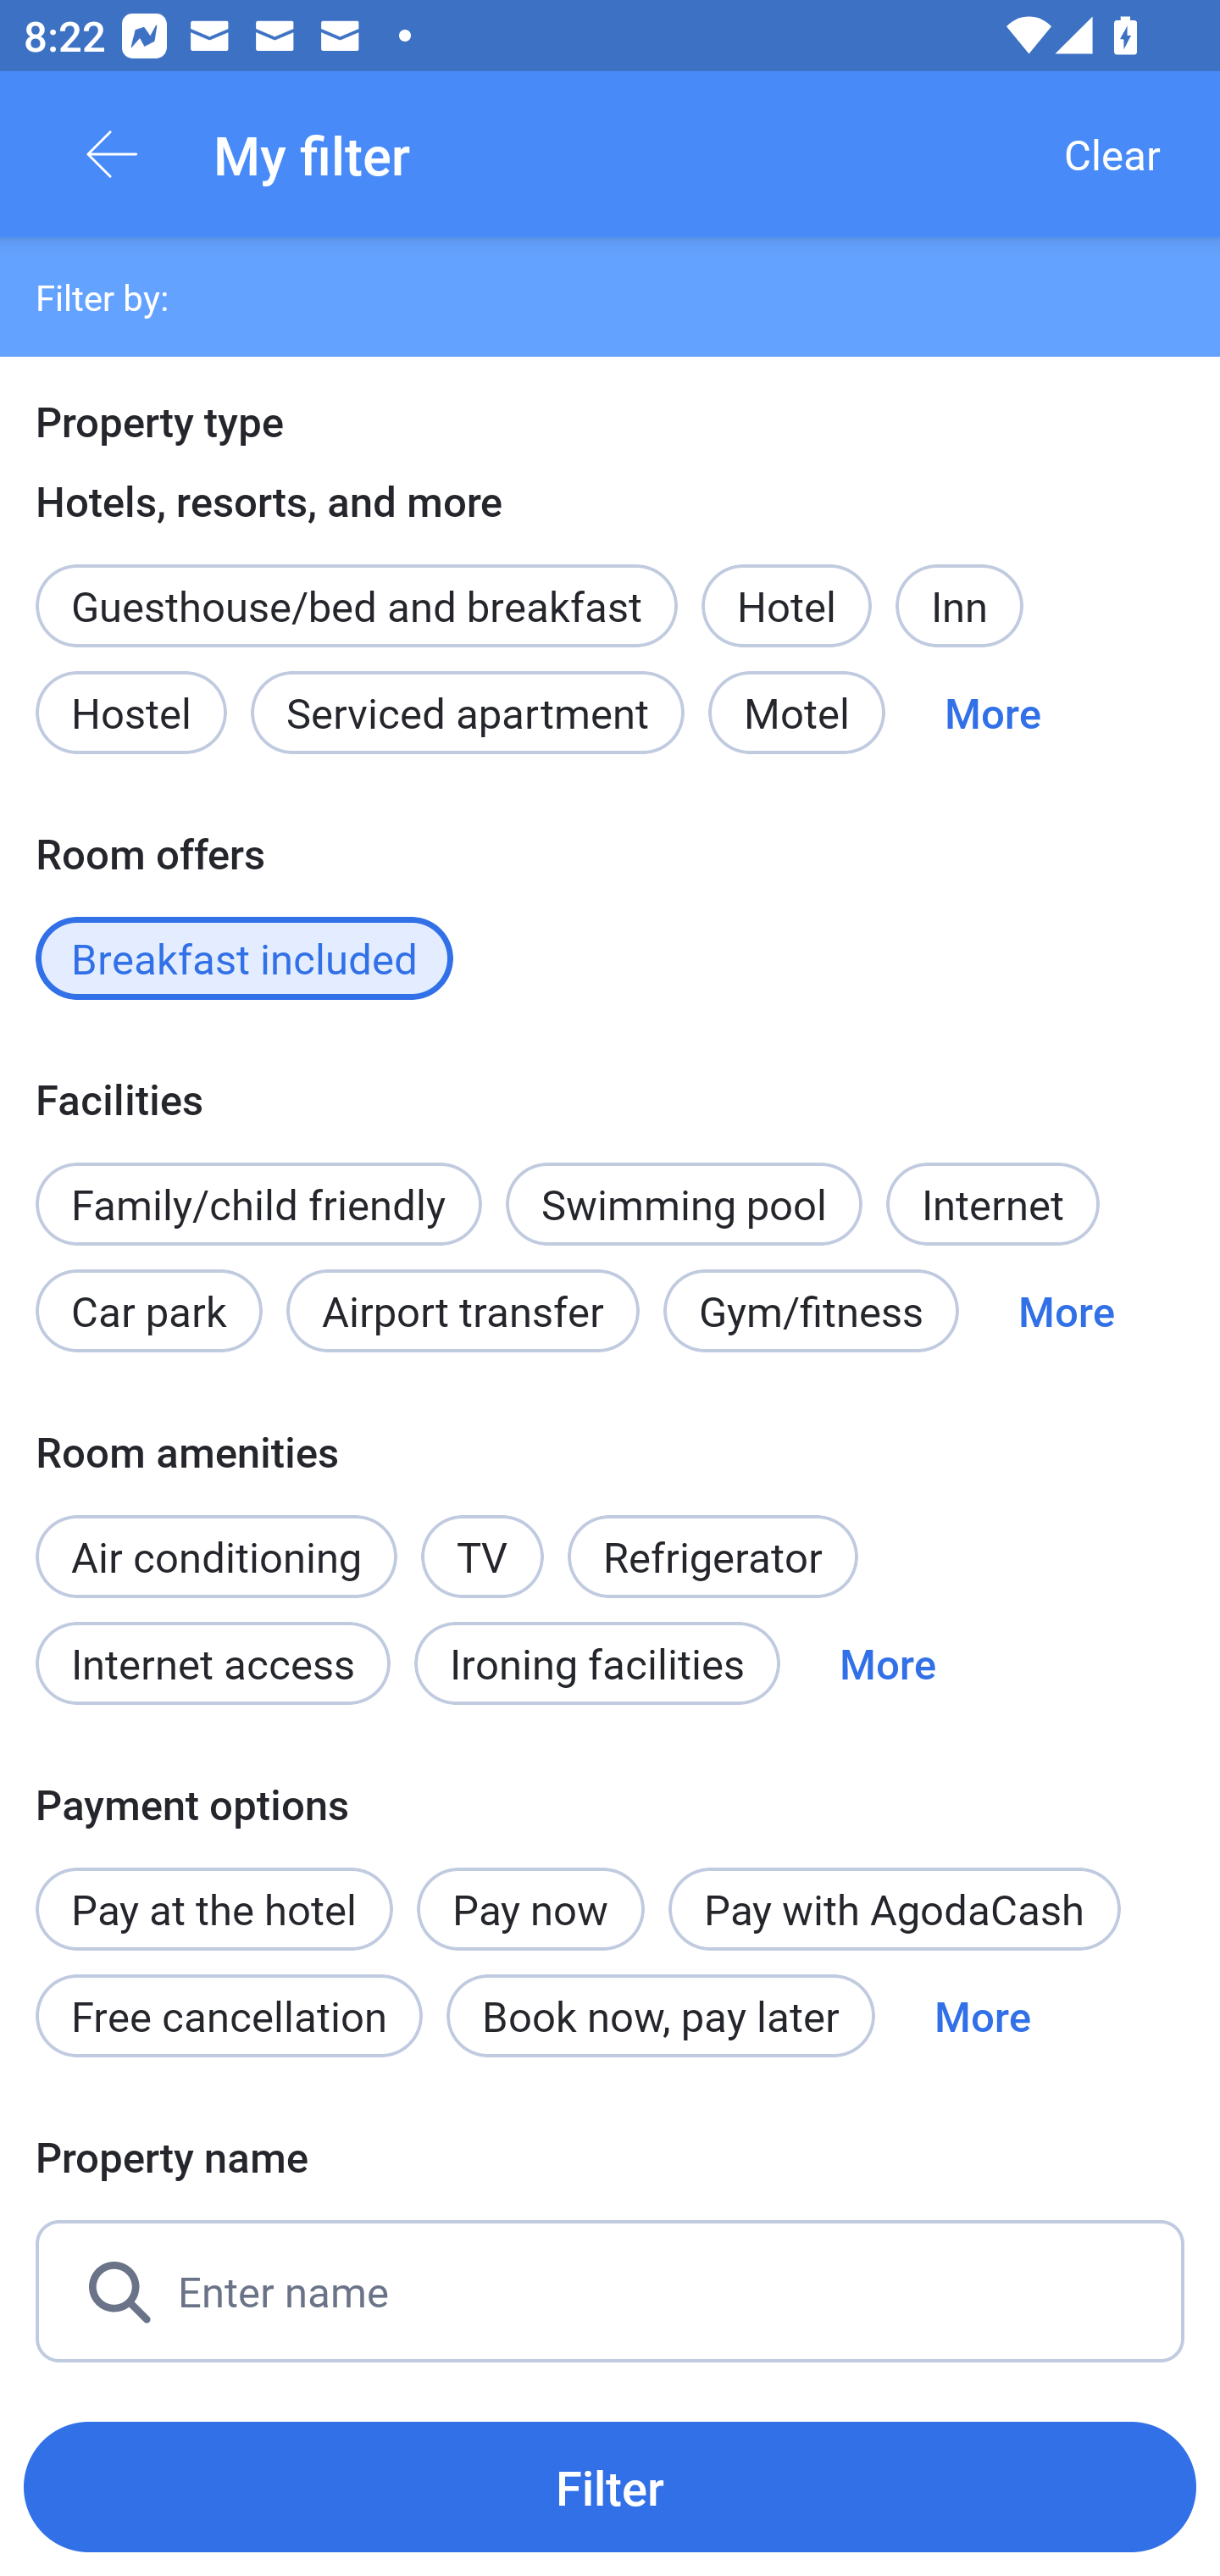 This screenshot has width=1220, height=2576. I want to click on Hostel, so click(130, 712).